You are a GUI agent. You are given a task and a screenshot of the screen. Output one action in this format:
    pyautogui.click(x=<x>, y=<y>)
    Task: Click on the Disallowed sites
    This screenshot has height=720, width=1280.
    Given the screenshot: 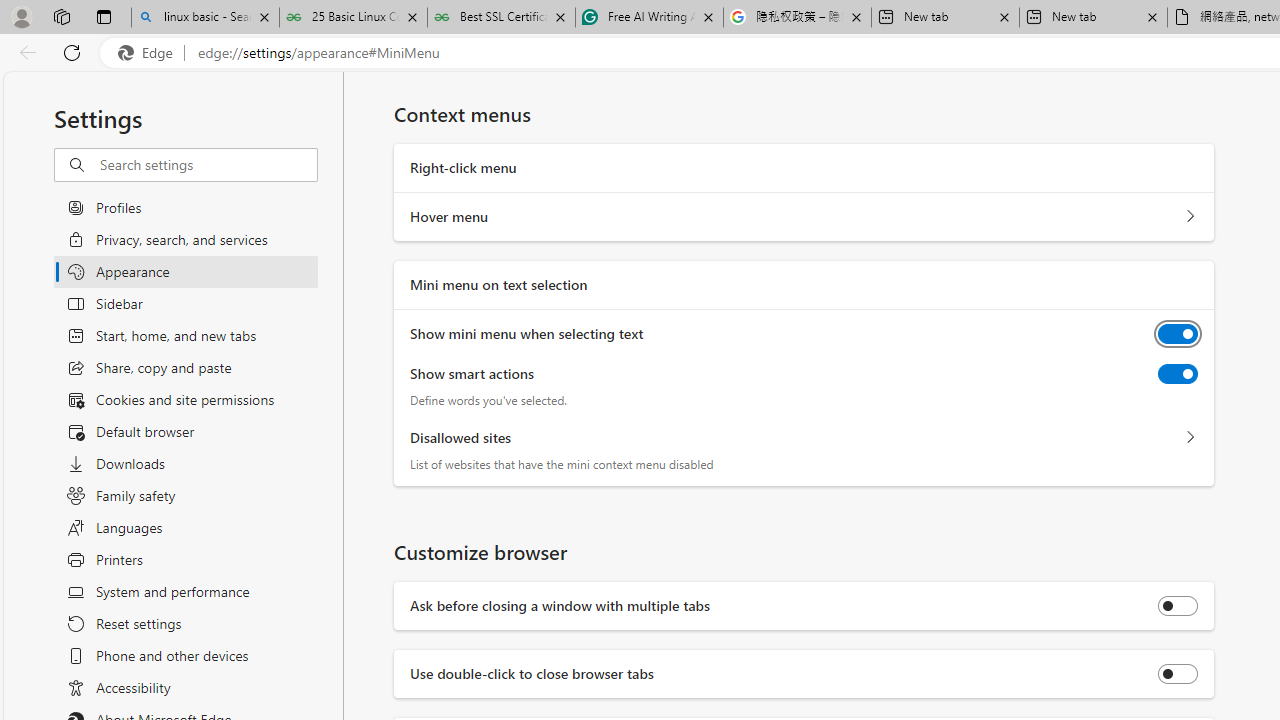 What is the action you would take?
    pyautogui.click(x=1190, y=437)
    